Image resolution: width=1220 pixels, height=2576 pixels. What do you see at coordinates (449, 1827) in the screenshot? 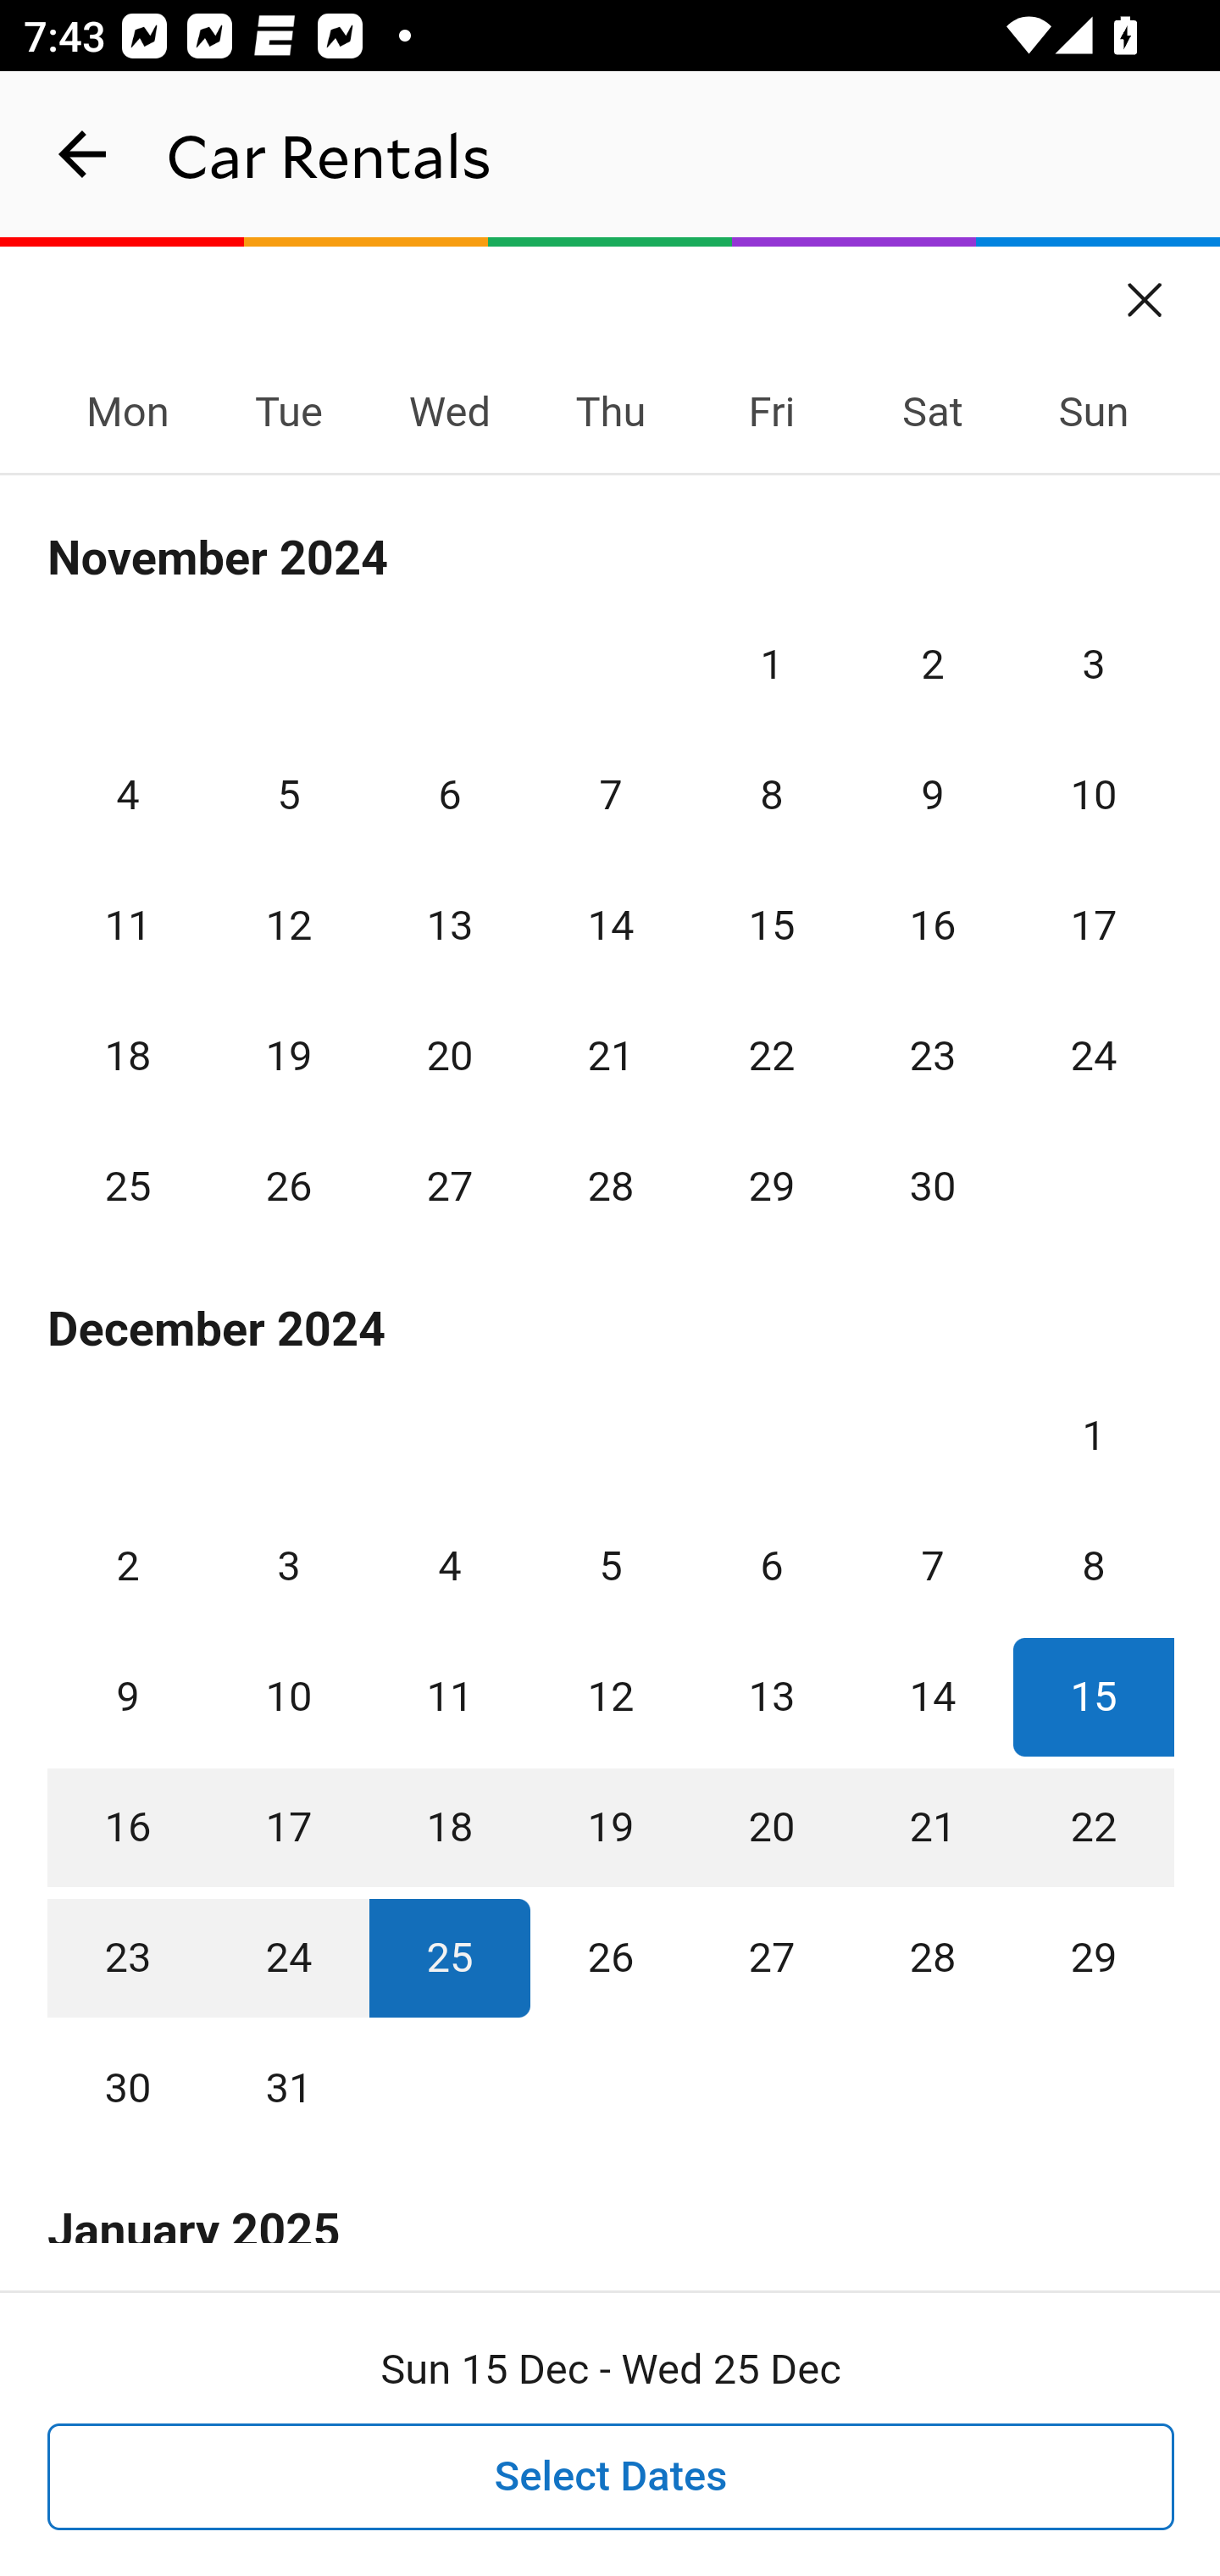
I see `18 December 2024` at bounding box center [449, 1827].